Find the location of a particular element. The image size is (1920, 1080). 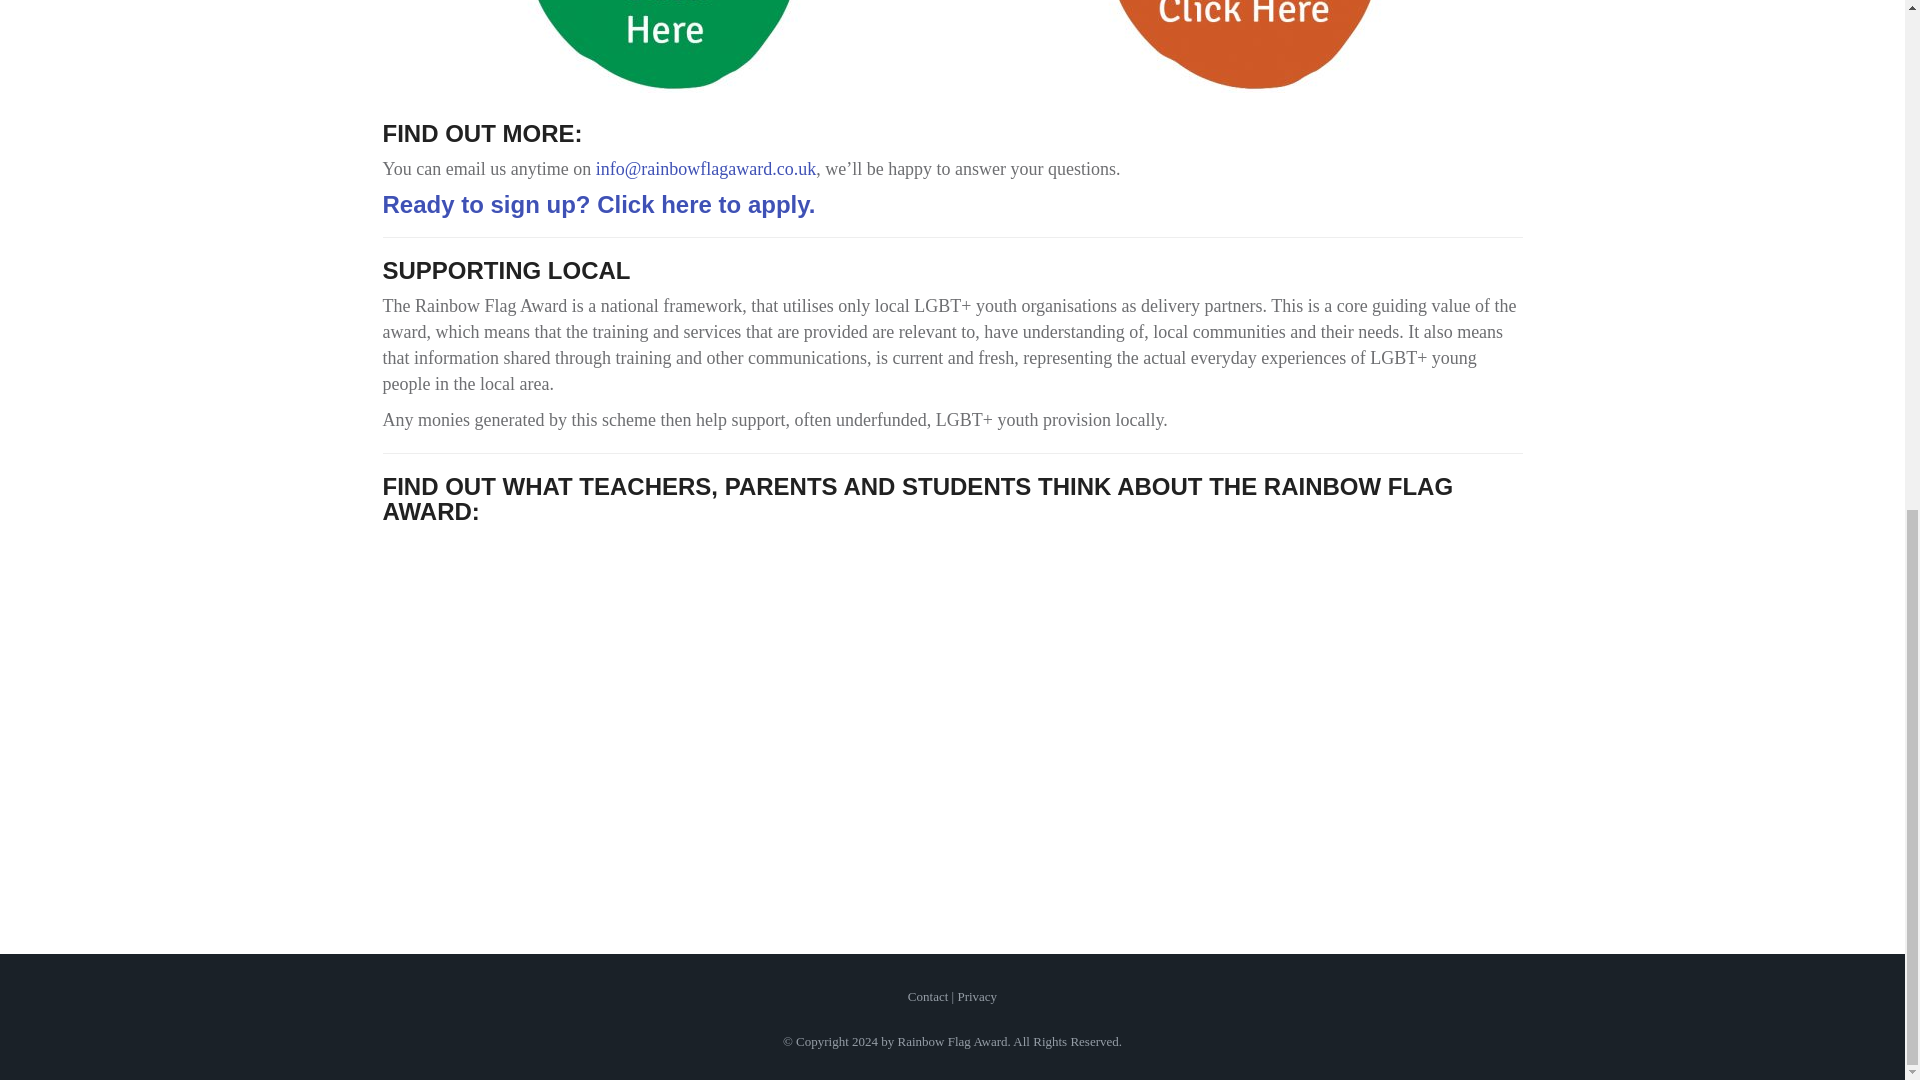

Privacy is located at coordinates (976, 996).